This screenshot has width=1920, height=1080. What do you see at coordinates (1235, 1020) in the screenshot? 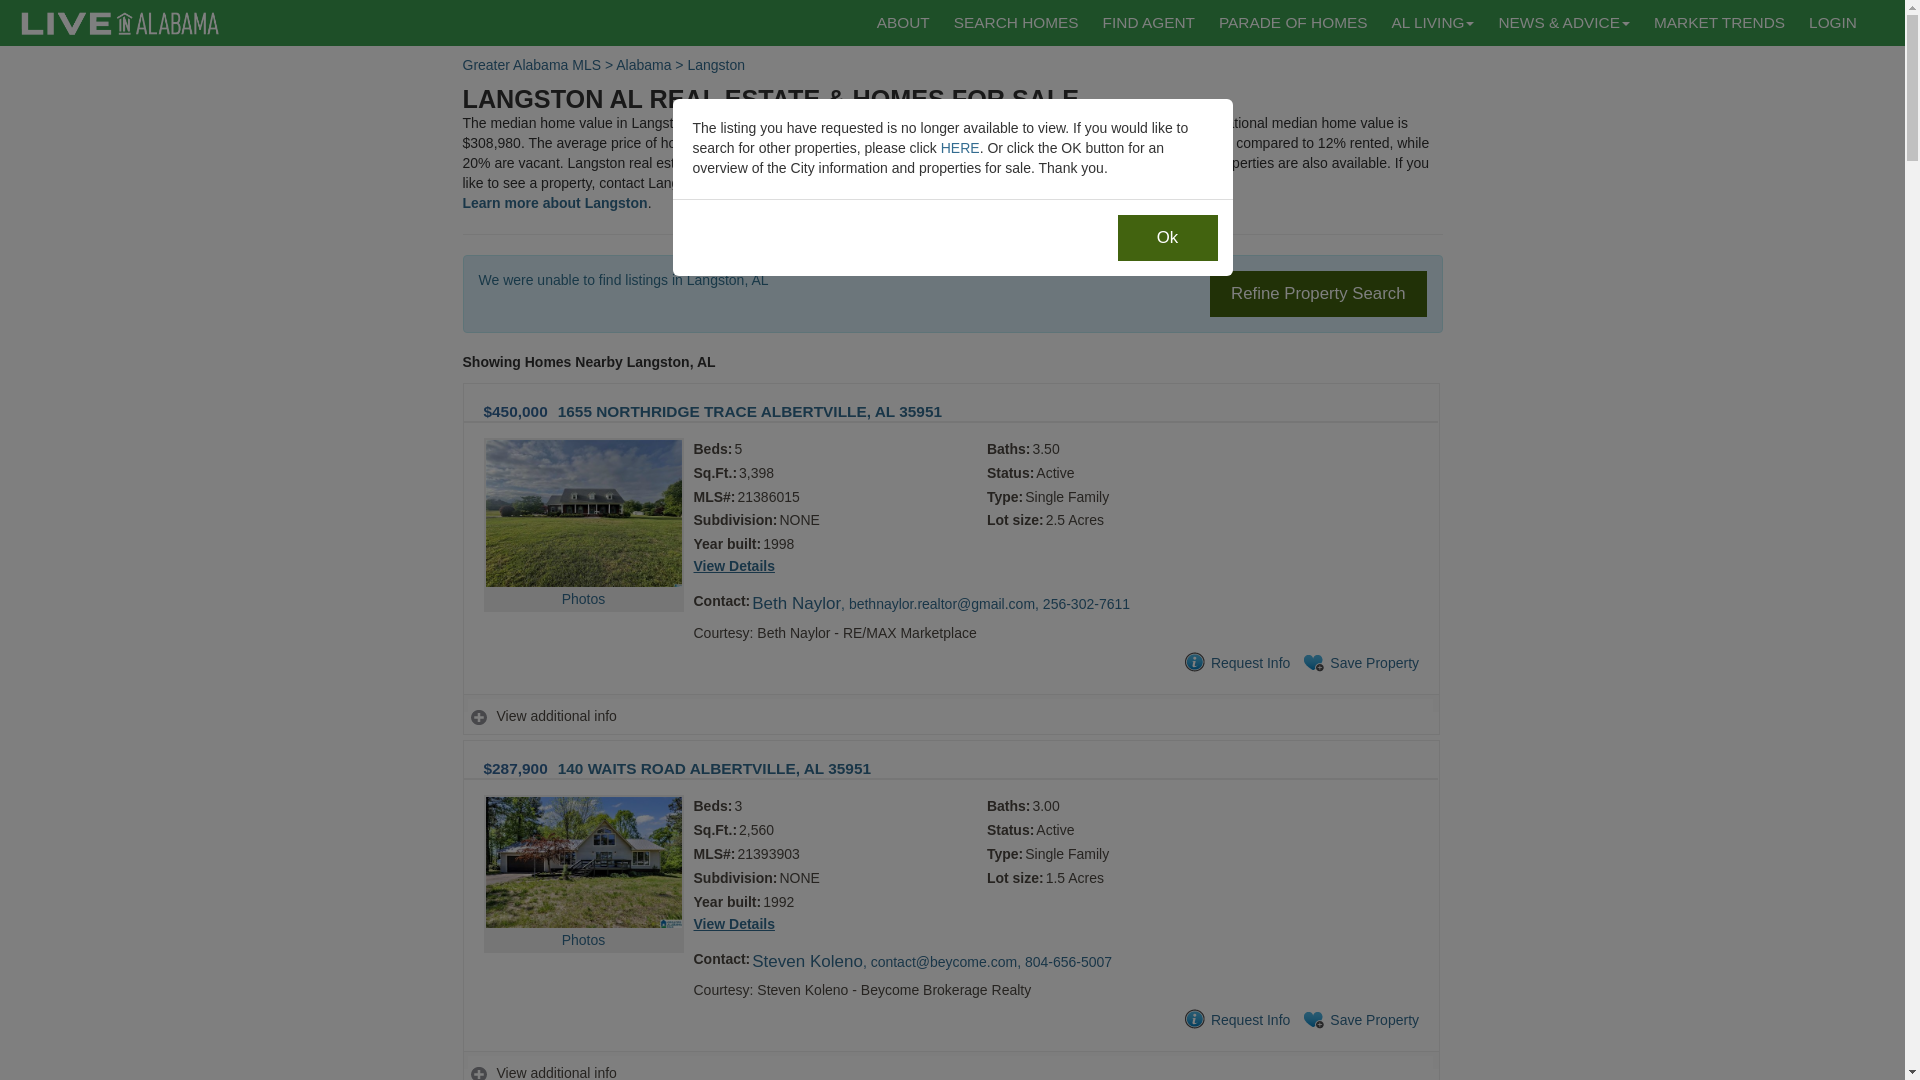
I see `Request Info` at bounding box center [1235, 1020].